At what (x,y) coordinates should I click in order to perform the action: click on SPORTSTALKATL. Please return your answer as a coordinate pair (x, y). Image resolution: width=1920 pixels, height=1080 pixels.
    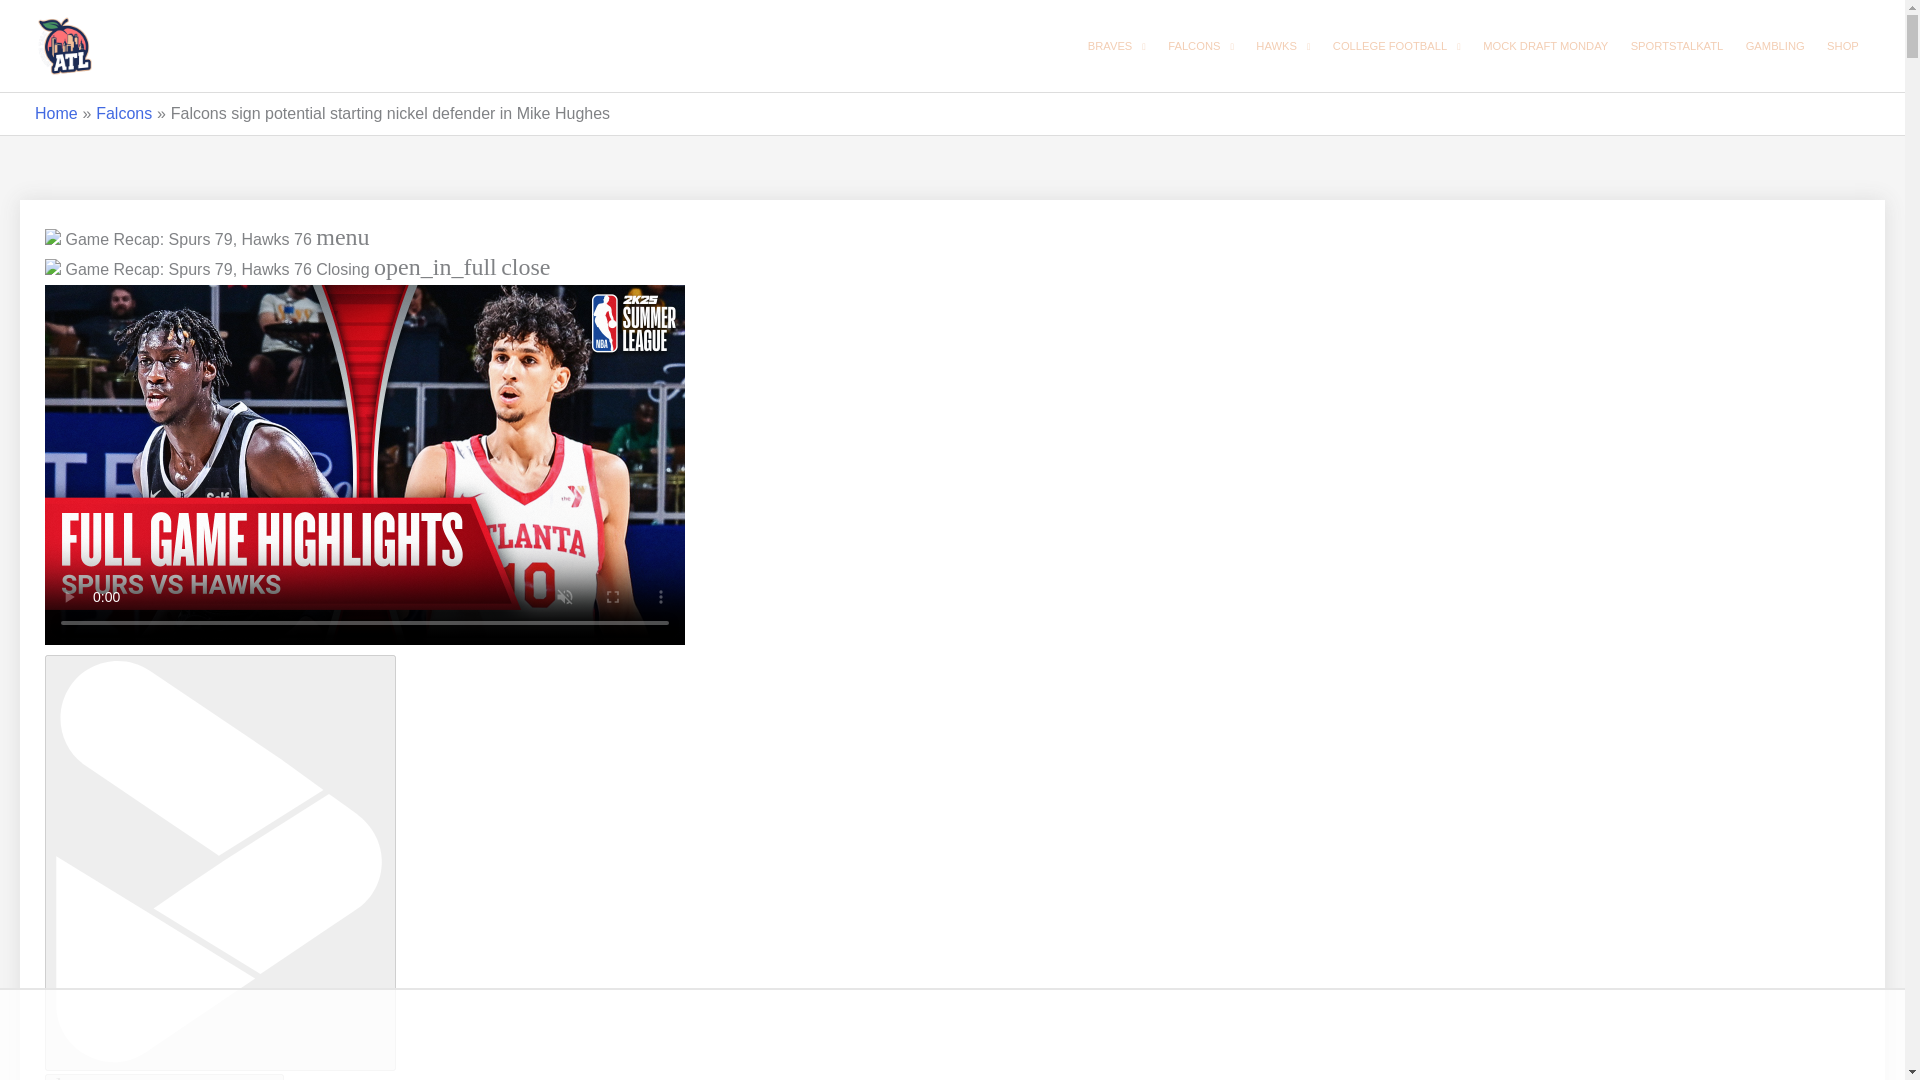
    Looking at the image, I should click on (1676, 46).